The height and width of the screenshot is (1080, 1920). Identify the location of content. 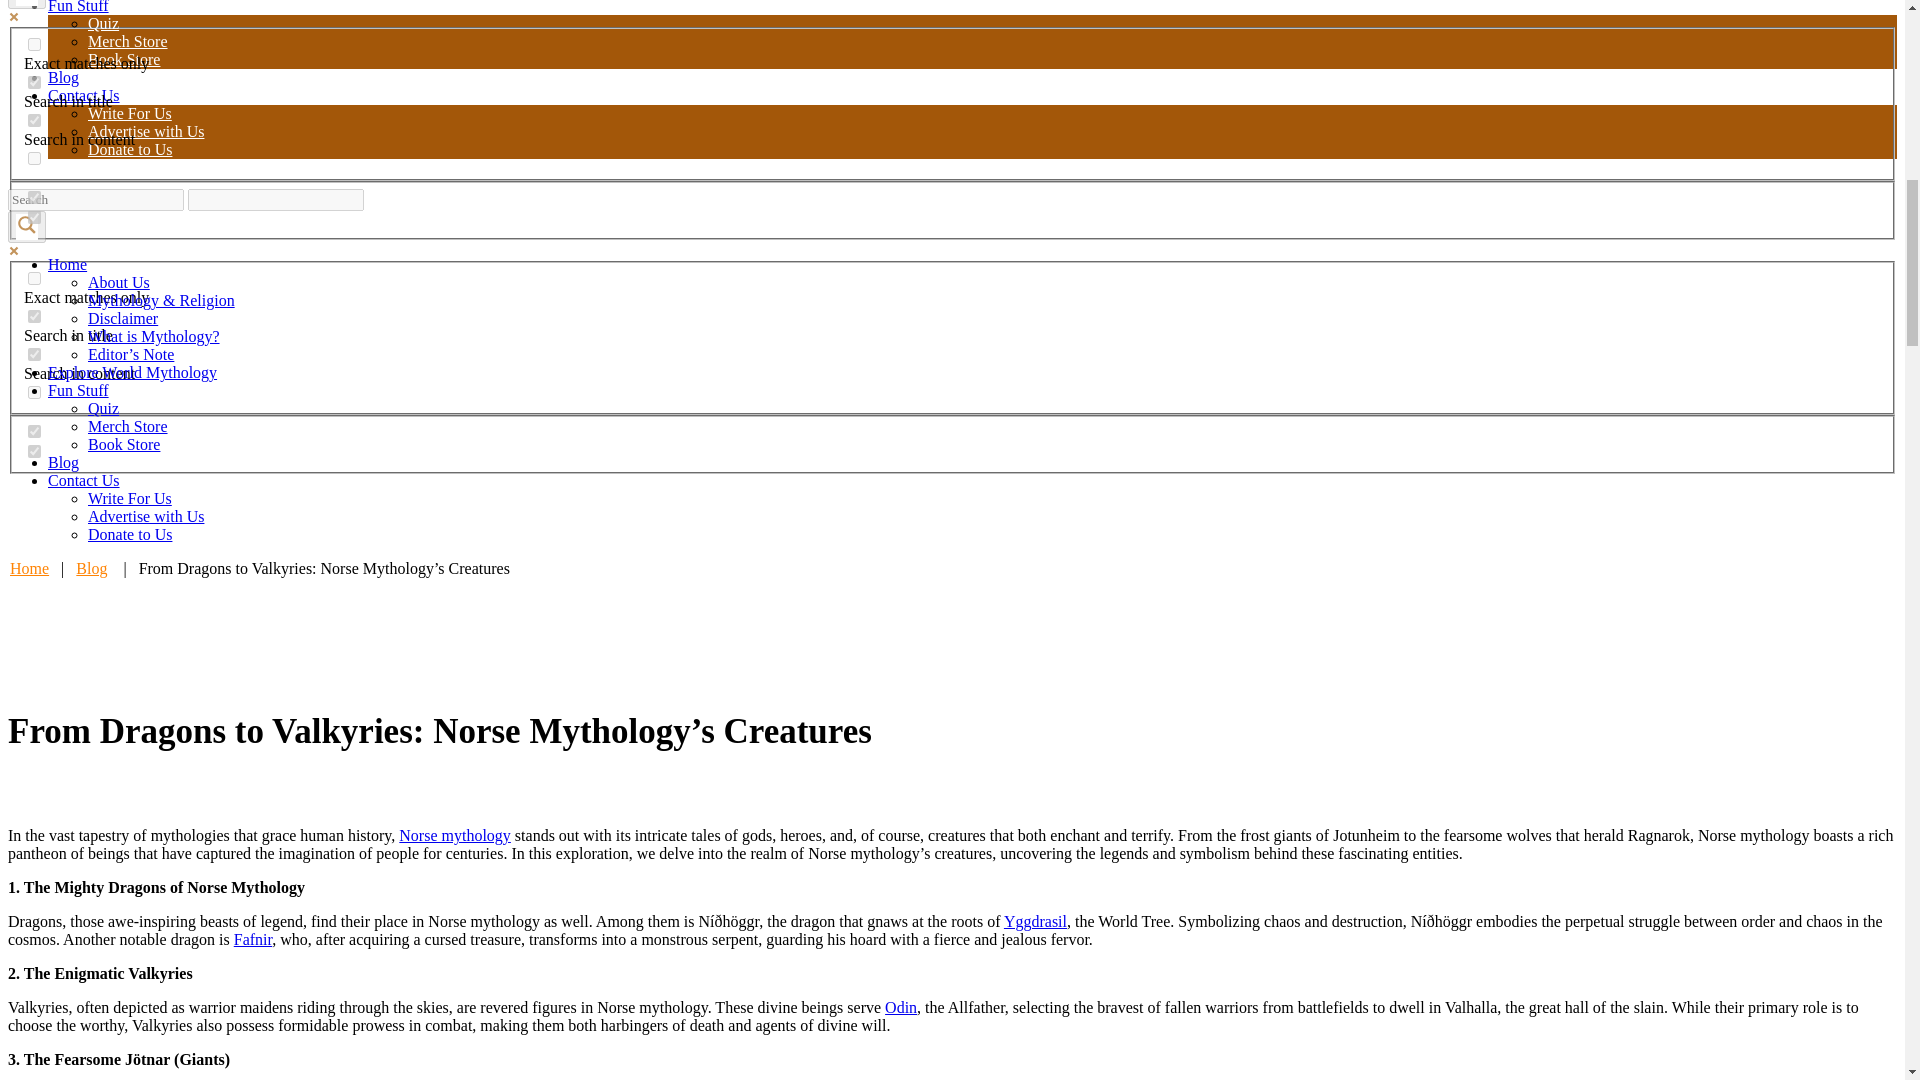
(34, 354).